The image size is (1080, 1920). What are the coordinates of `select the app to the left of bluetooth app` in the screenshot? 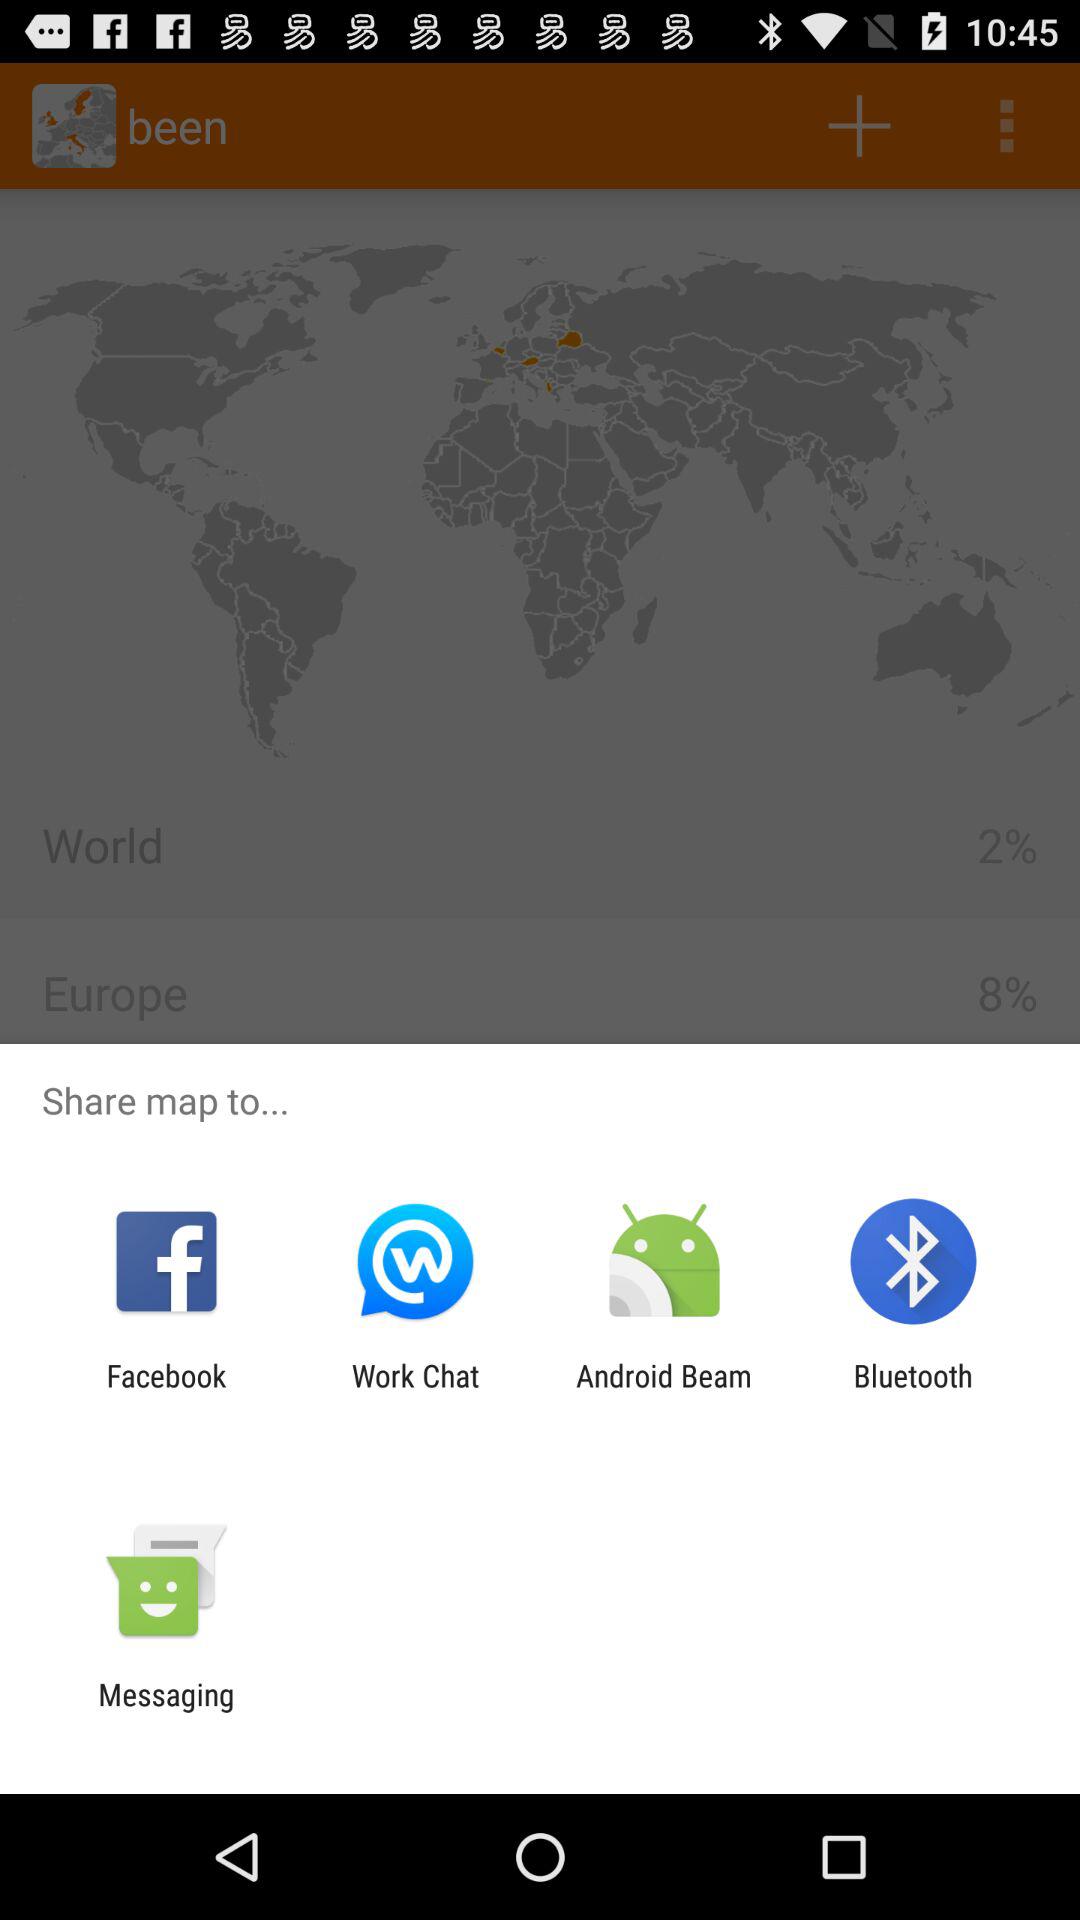 It's located at (664, 1393).